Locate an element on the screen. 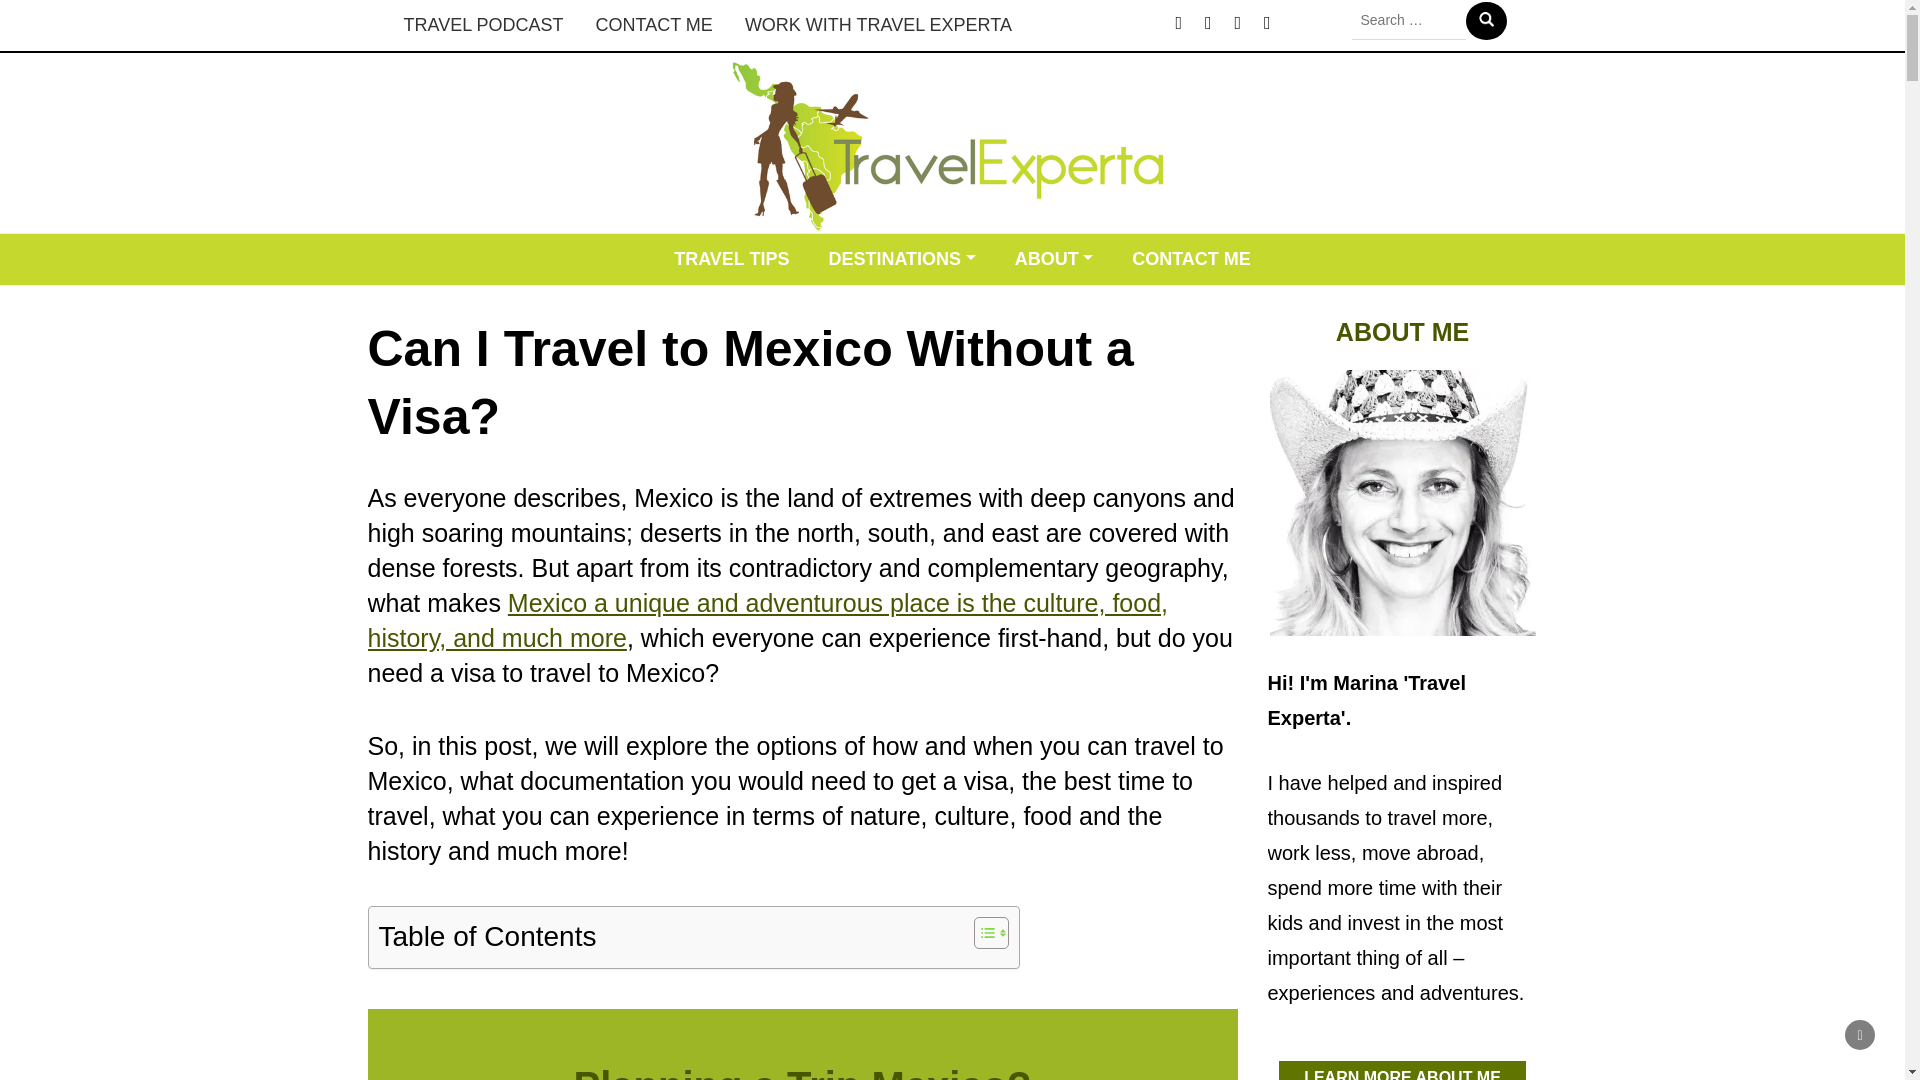  WORK WITH TRAVEL EXPERTA is located at coordinates (878, 25).